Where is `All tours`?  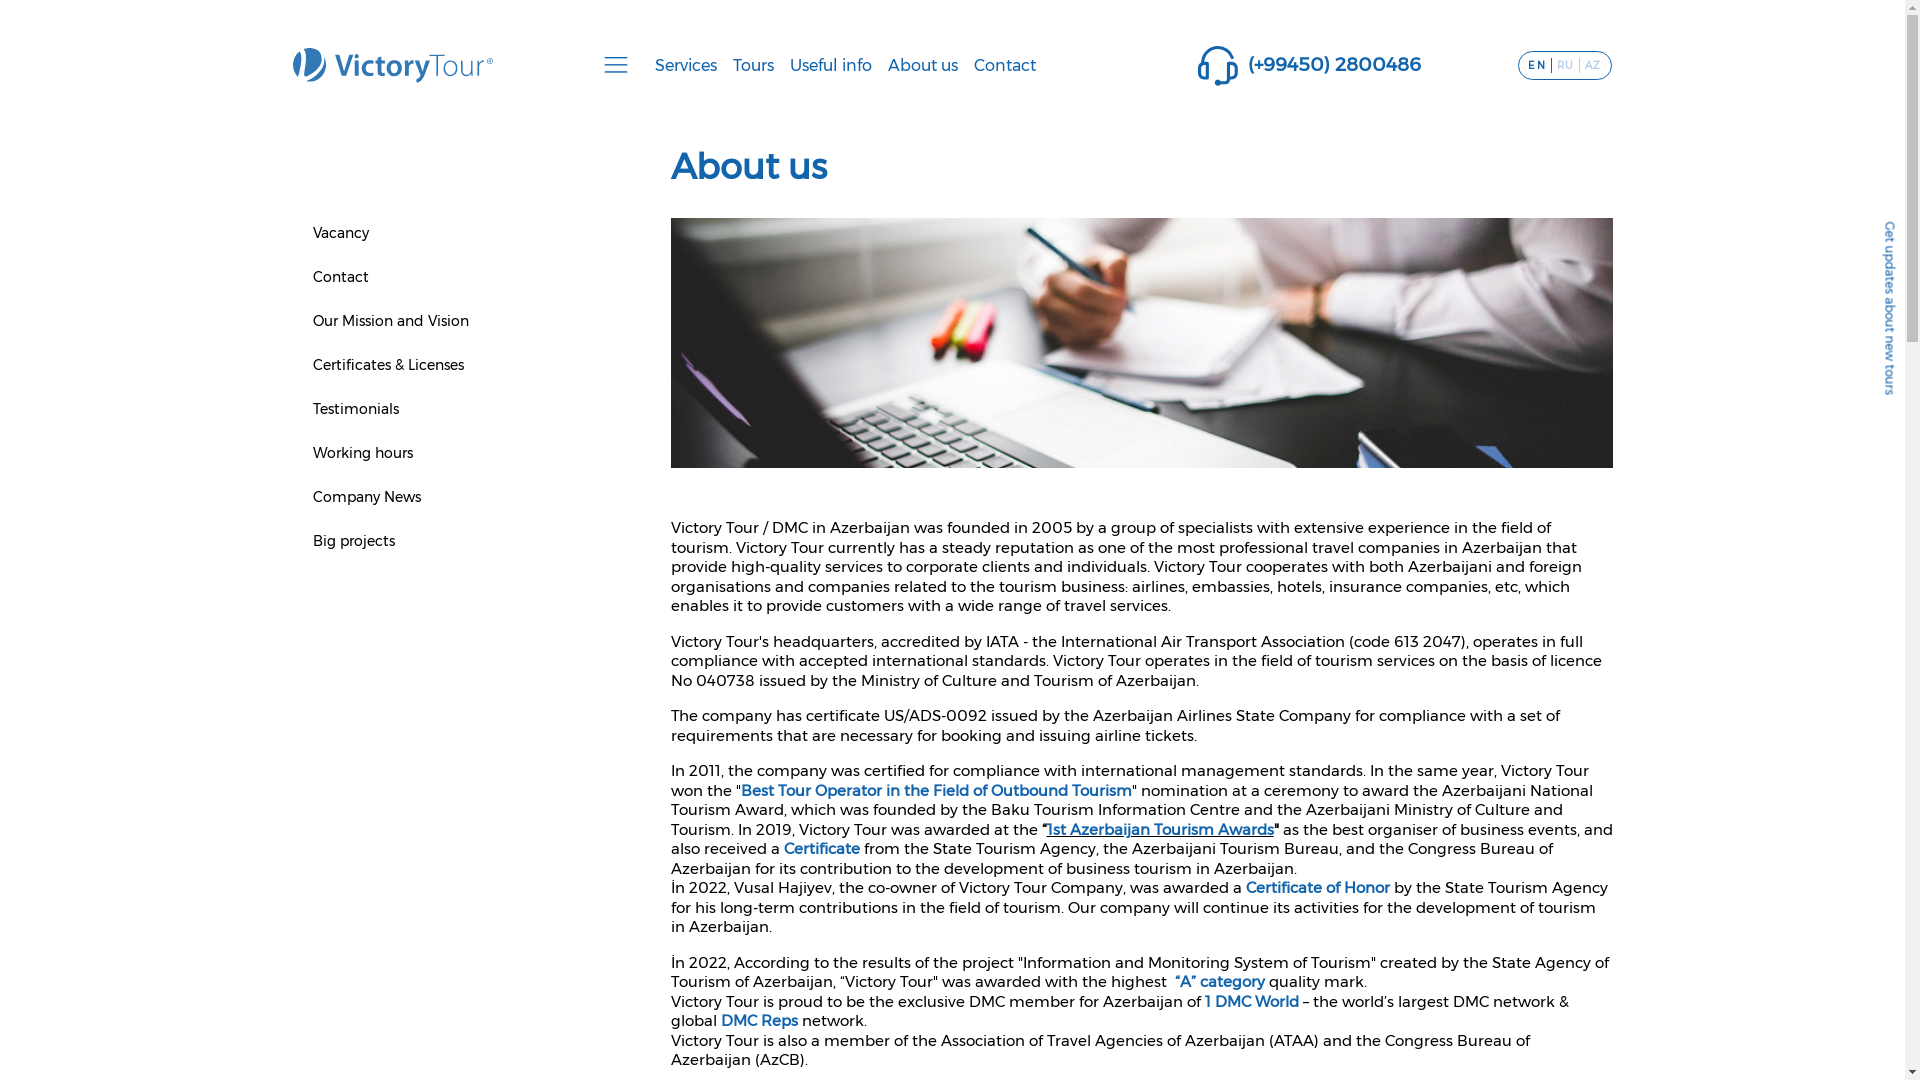 All tours is located at coordinates (666, 510).